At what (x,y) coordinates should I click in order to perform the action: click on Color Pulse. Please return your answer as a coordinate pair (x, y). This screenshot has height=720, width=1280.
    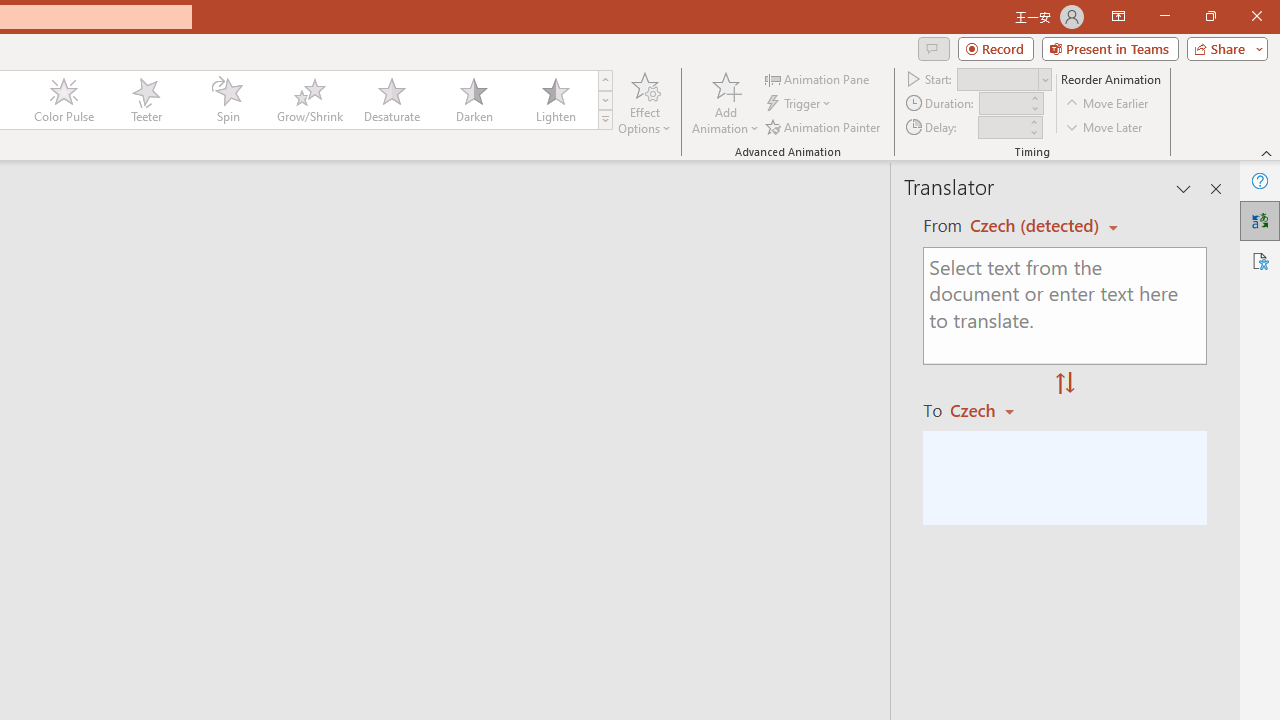
    Looking at the image, I should click on (64, 100).